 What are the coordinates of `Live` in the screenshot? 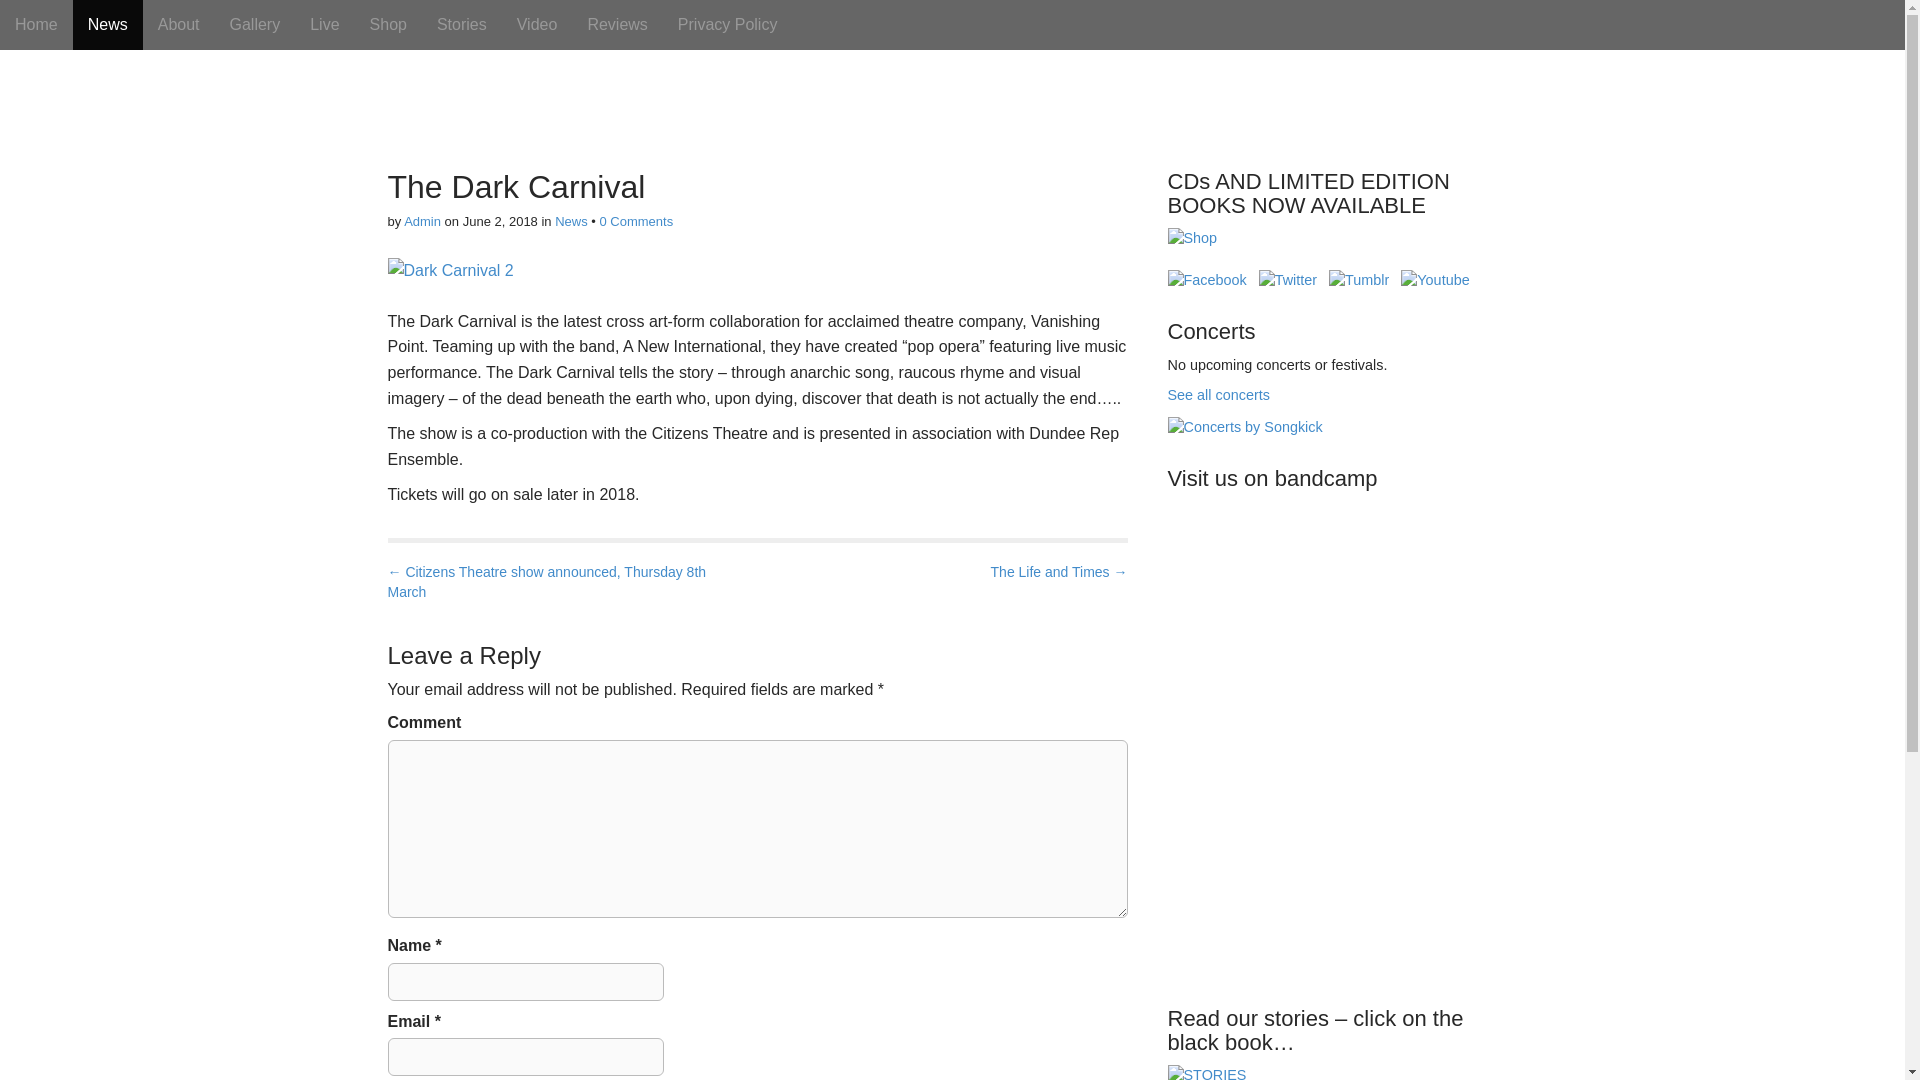 It's located at (324, 24).